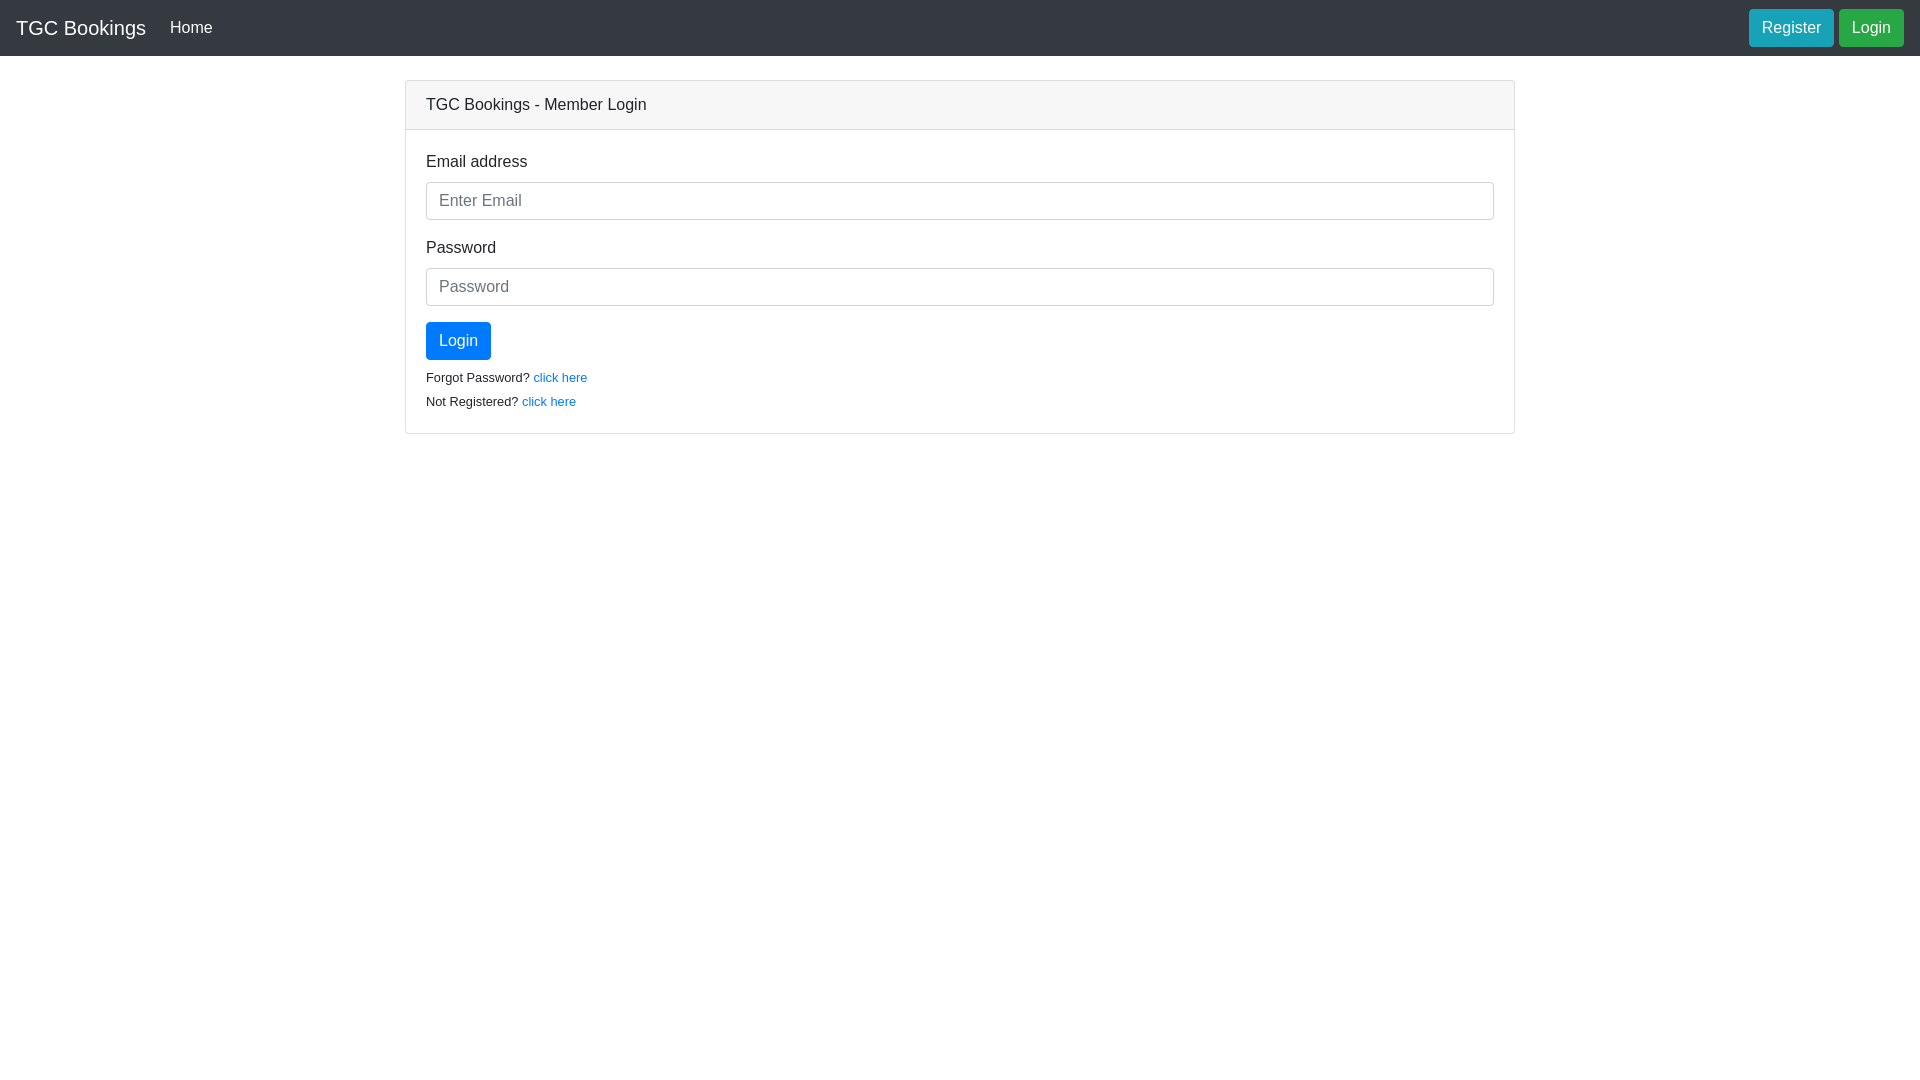 This screenshot has height=1080, width=1920. I want to click on Login, so click(1872, 28).